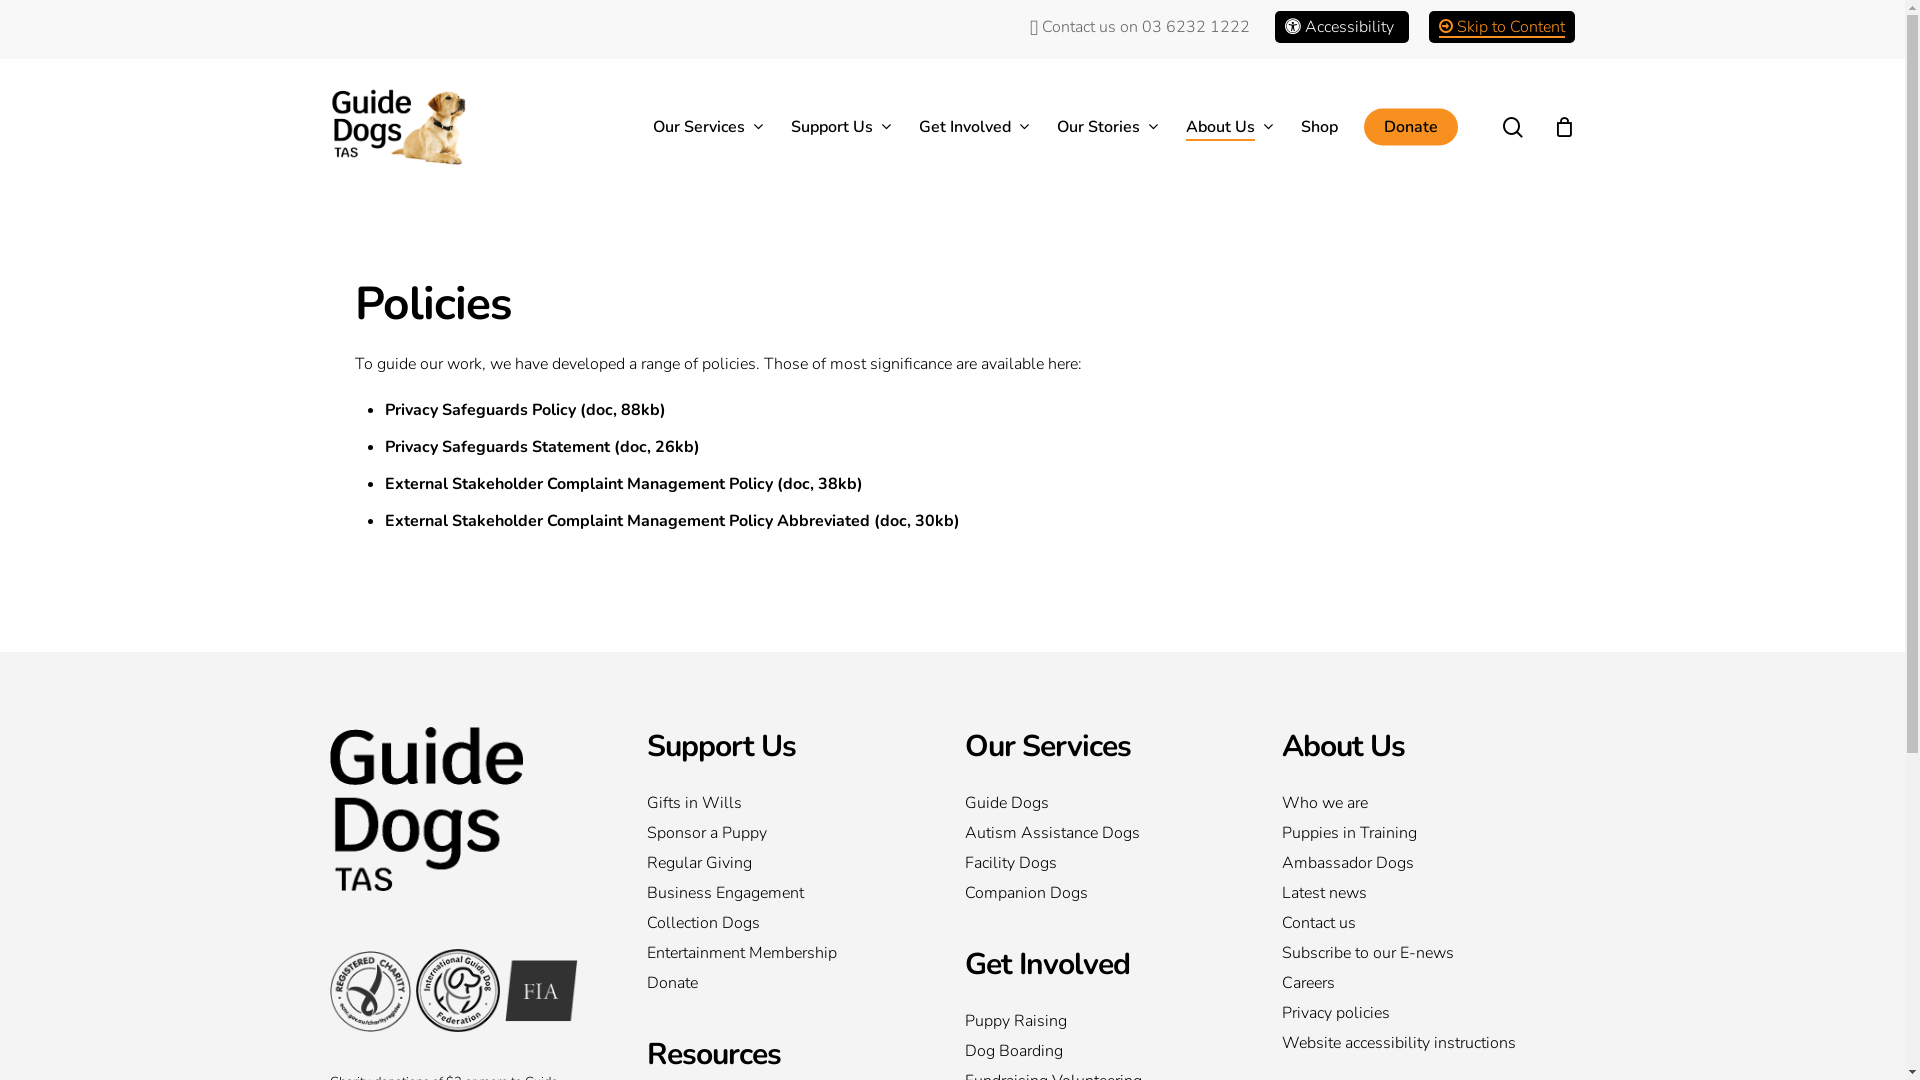 This screenshot has width=1920, height=1080. Describe the element at coordinates (774, 833) in the screenshot. I see `Sponsor a Puppy` at that location.